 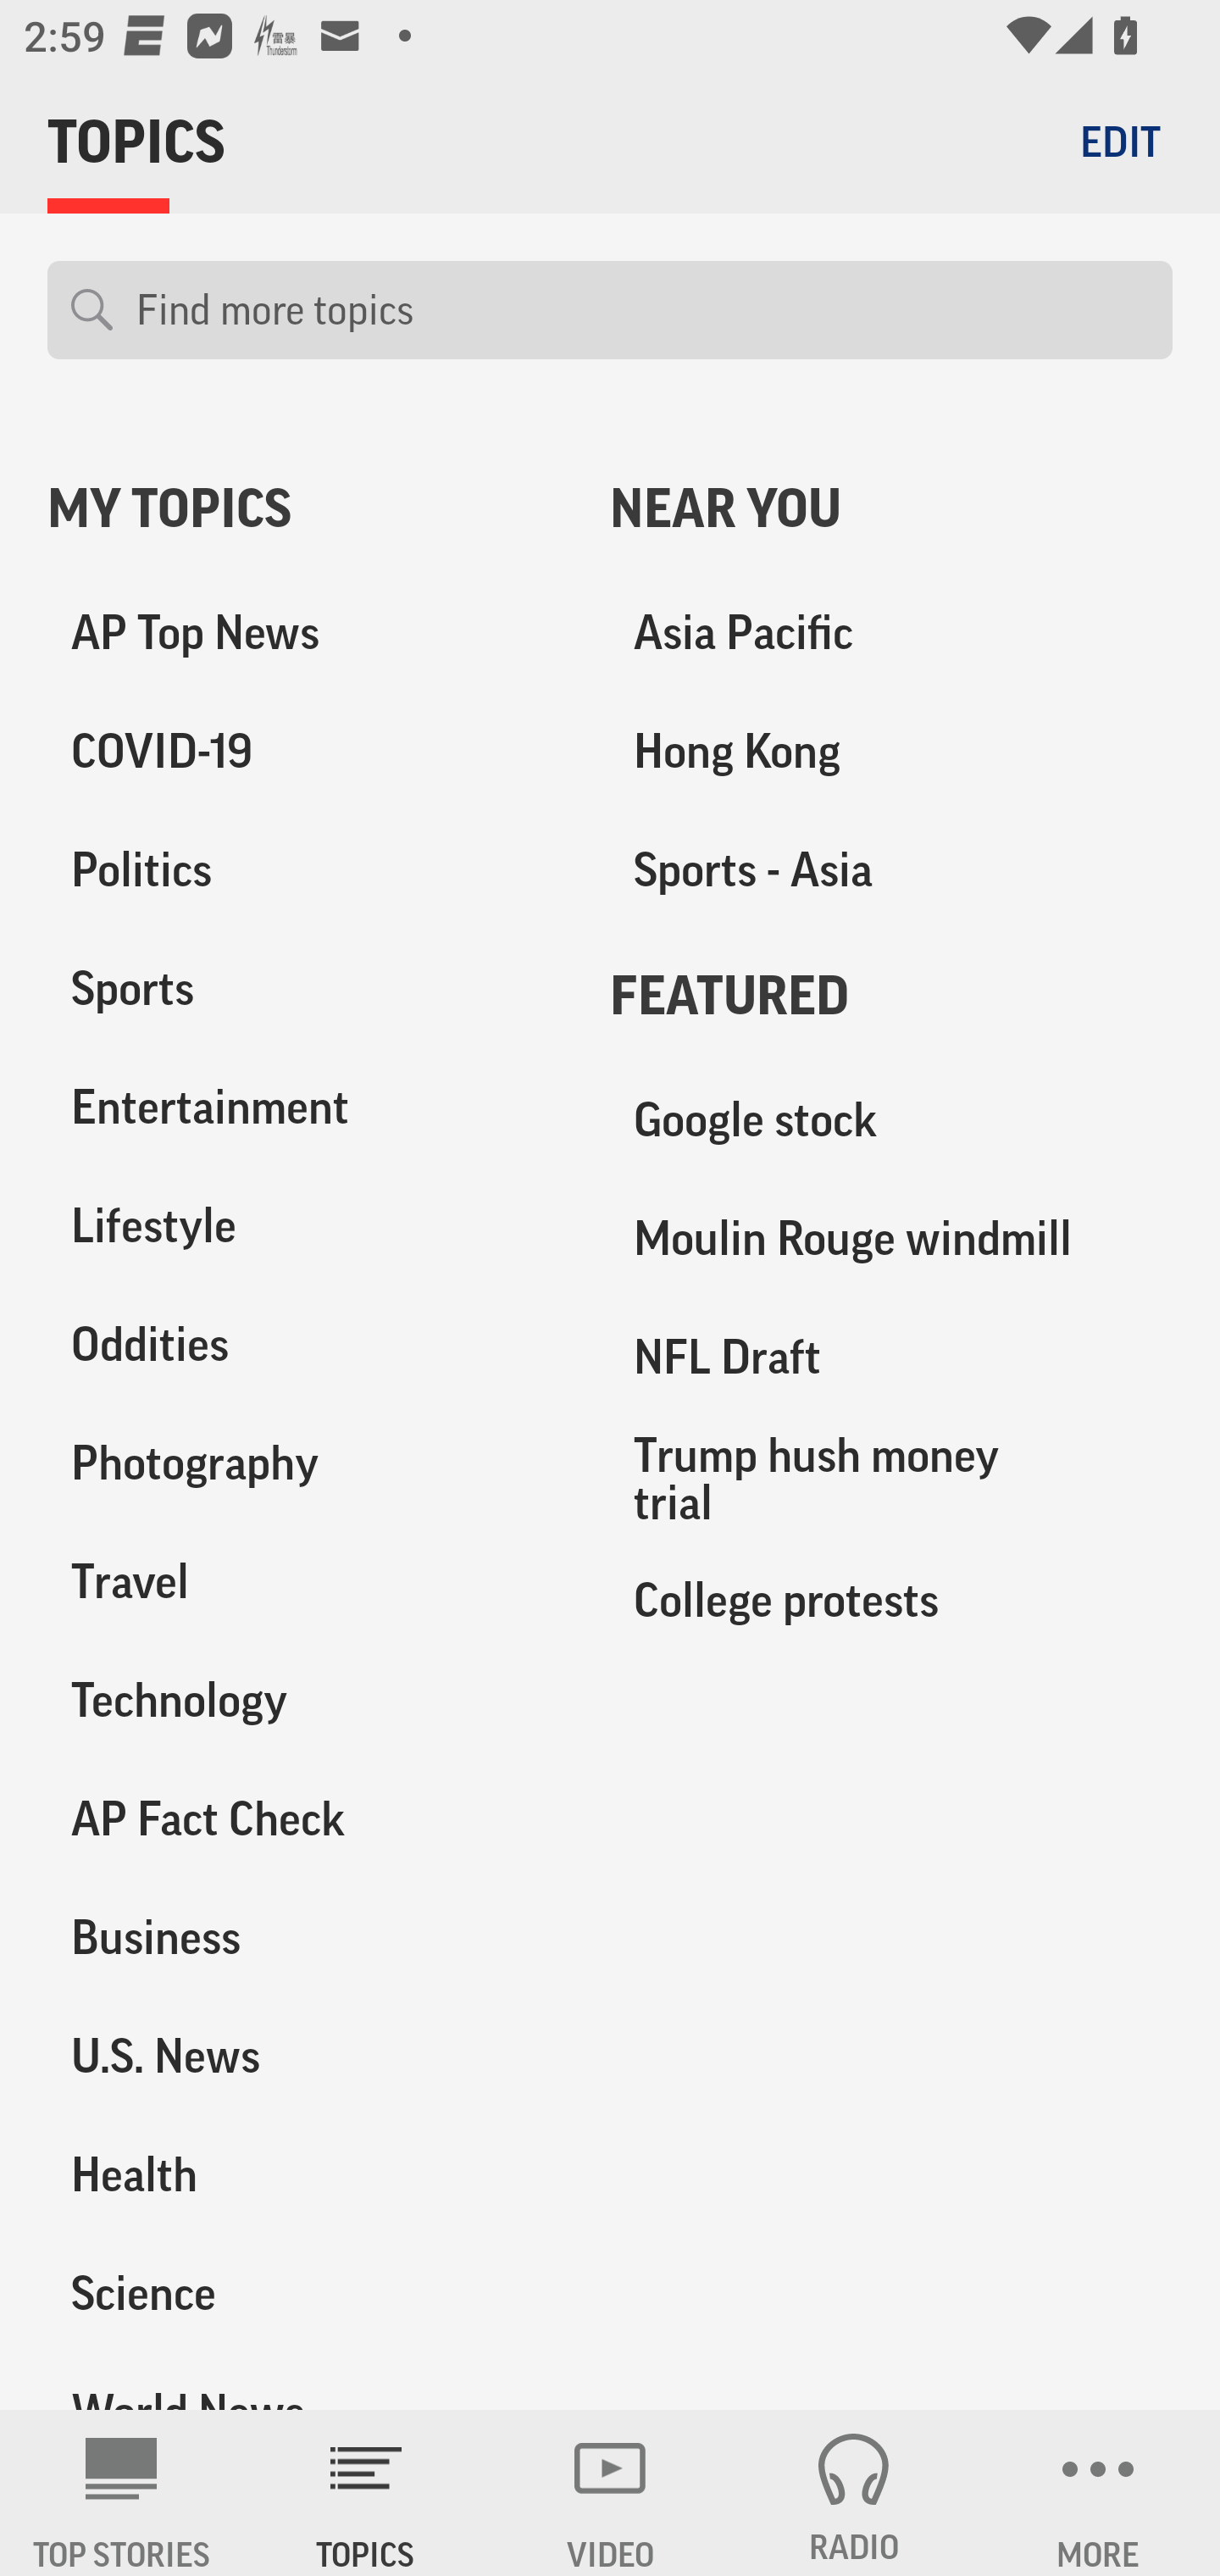 I want to click on EDIT, so click(x=1120, y=141).